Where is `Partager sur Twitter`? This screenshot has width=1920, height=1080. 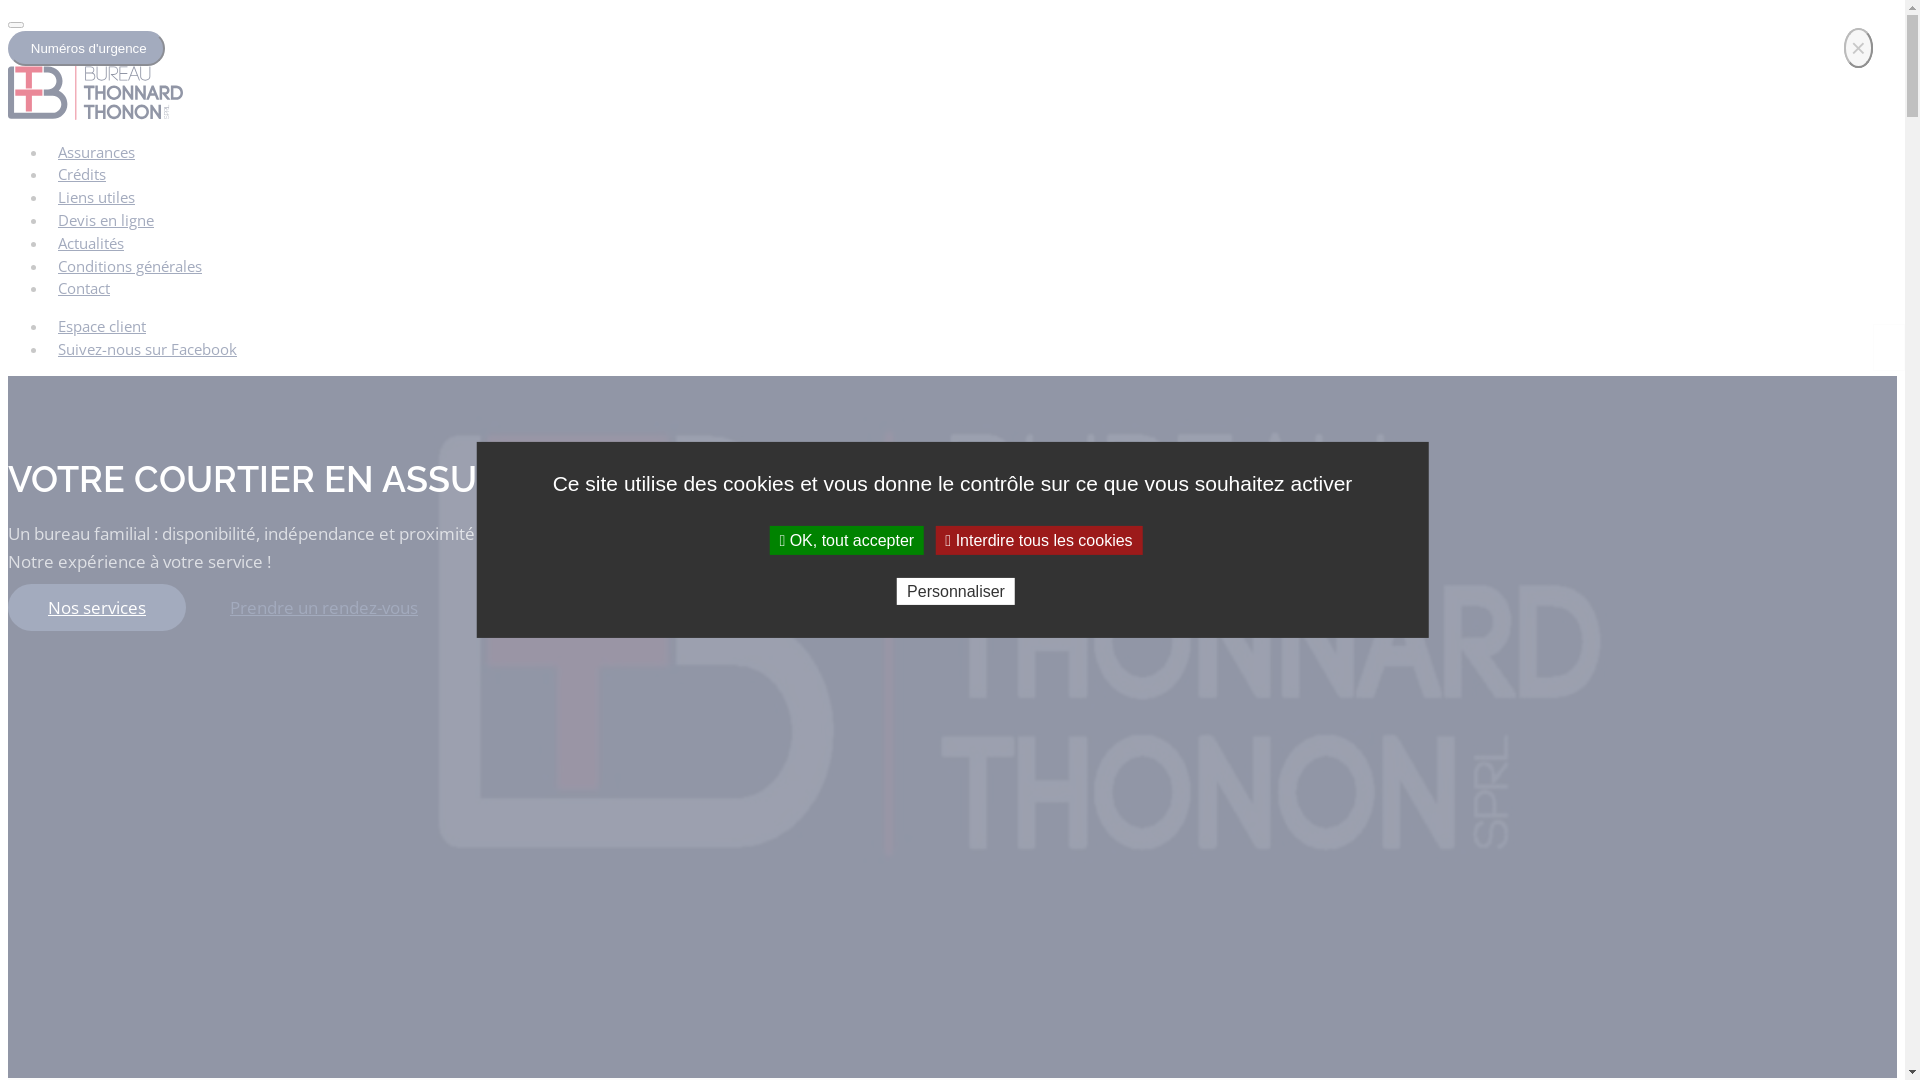 Partager sur Twitter is located at coordinates (1890, 345).